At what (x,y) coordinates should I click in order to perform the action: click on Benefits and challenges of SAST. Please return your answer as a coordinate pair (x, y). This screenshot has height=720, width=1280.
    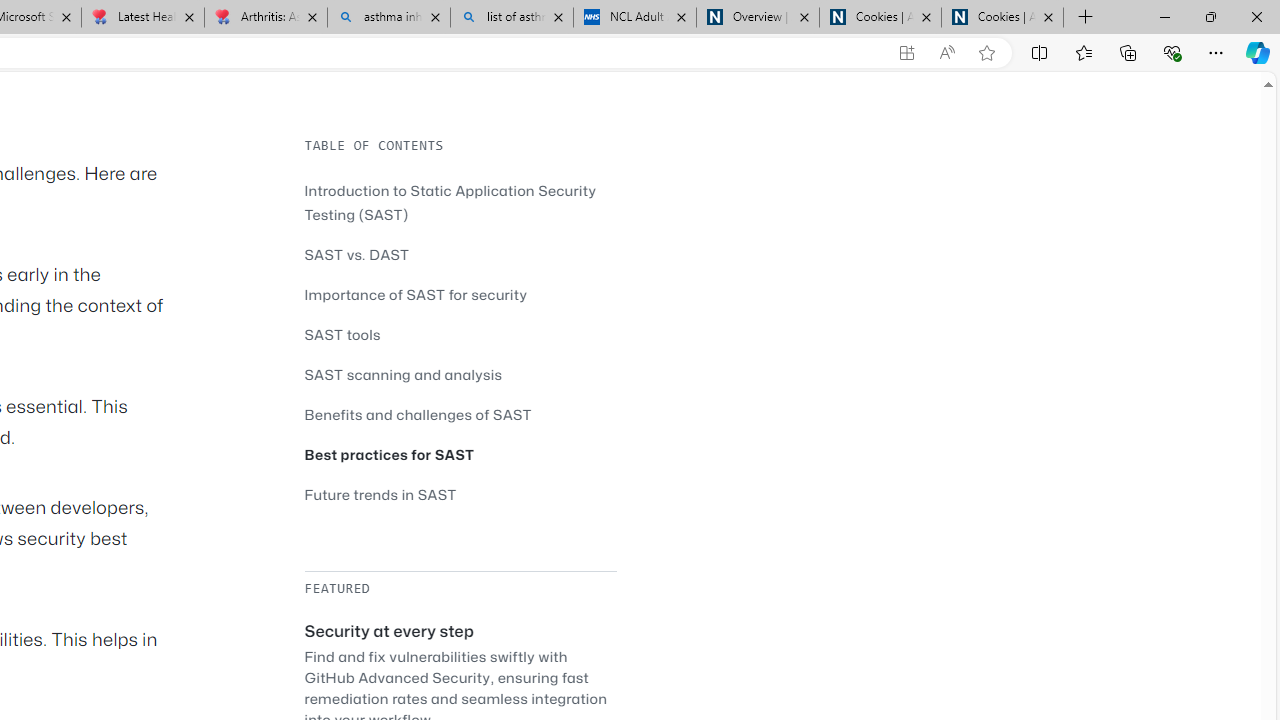
    Looking at the image, I should click on (418, 414).